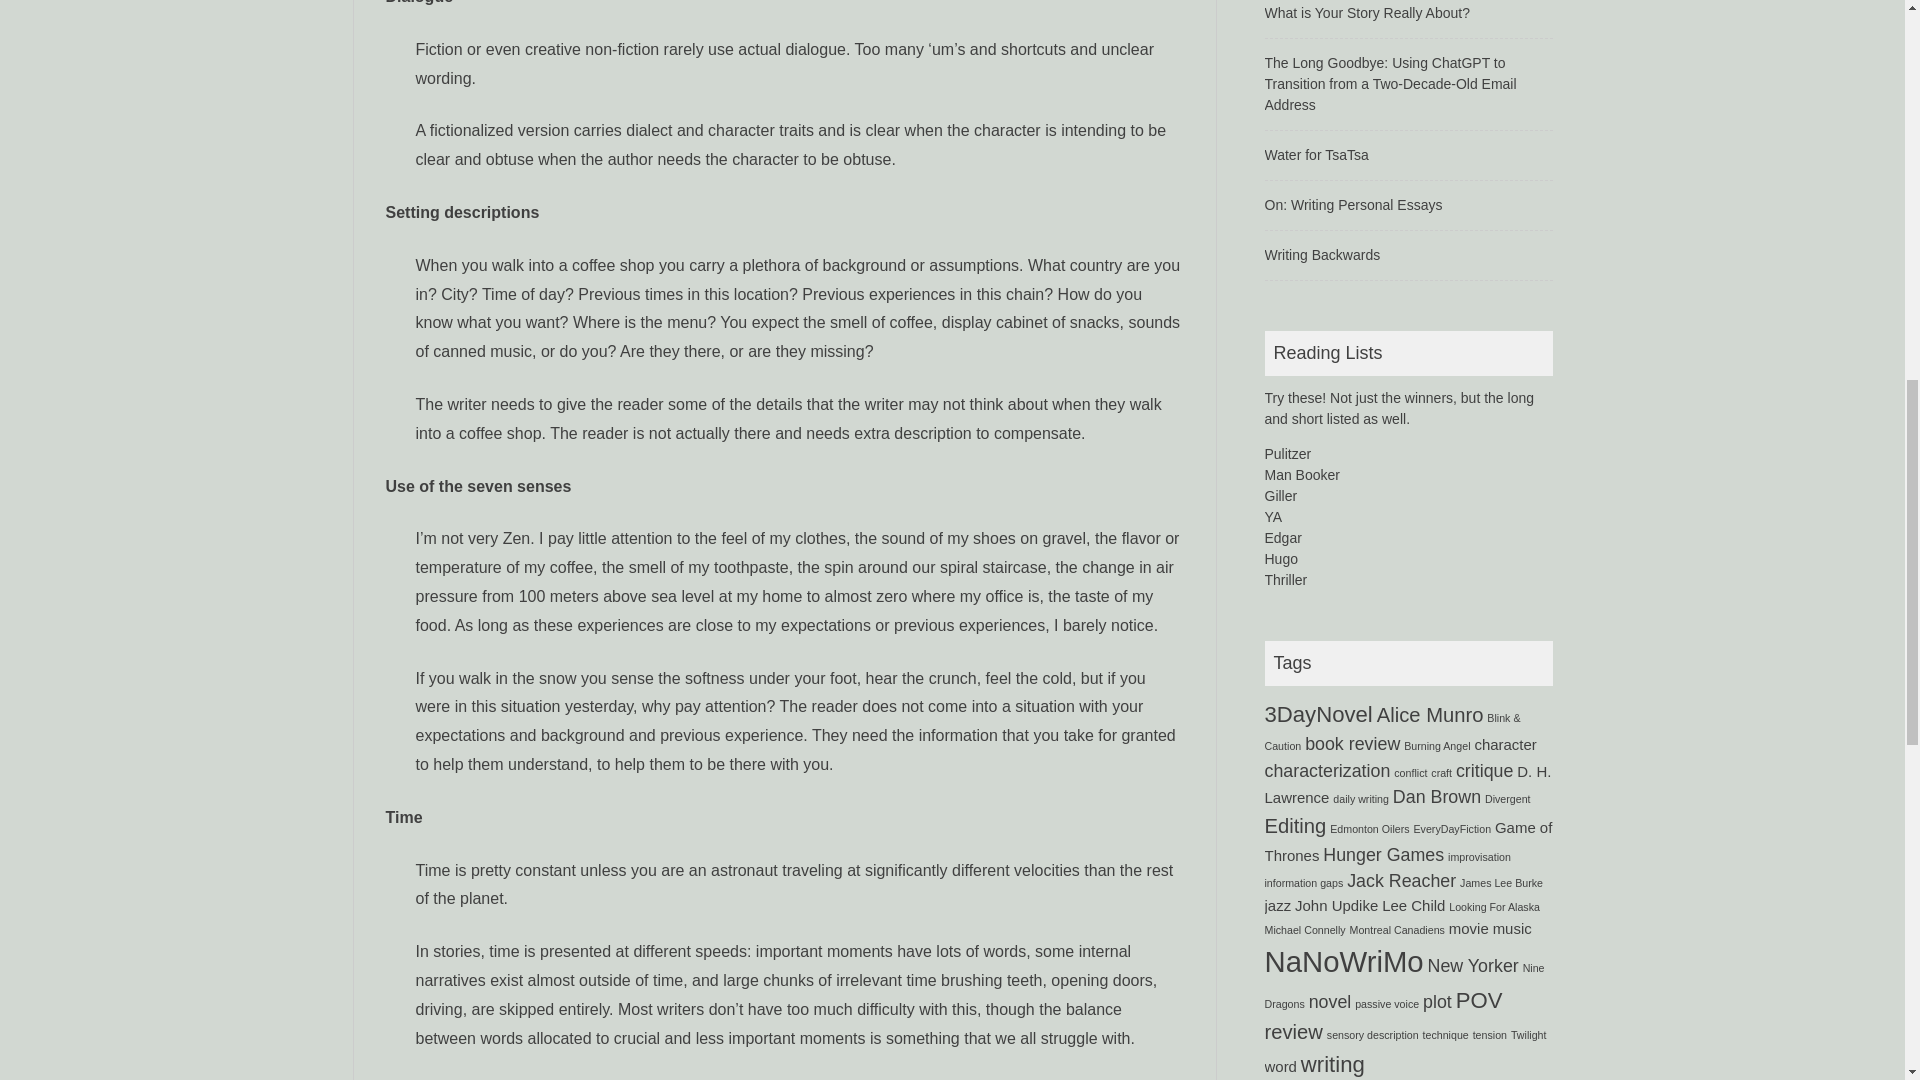  I want to click on Writing Backwards, so click(1322, 255).